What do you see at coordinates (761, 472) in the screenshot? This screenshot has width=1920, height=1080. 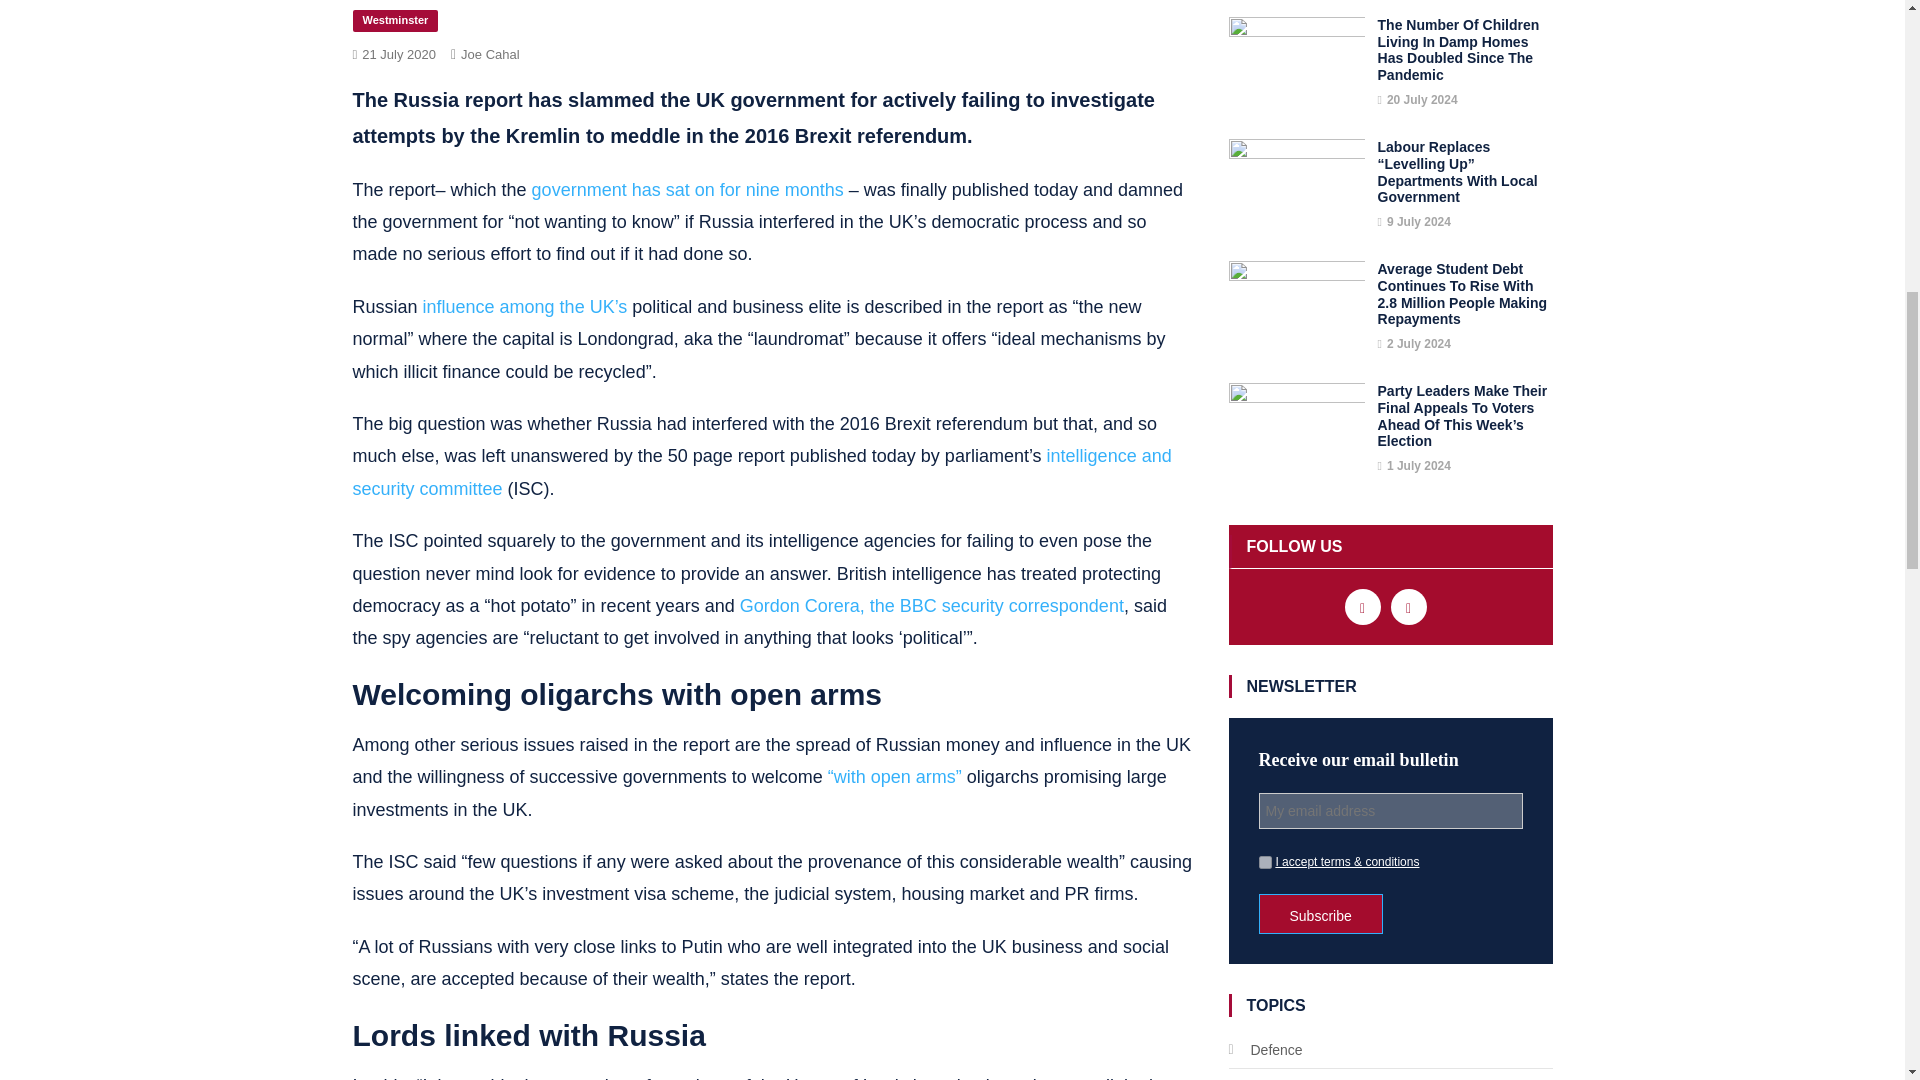 I see `intelligence and security committee` at bounding box center [761, 472].